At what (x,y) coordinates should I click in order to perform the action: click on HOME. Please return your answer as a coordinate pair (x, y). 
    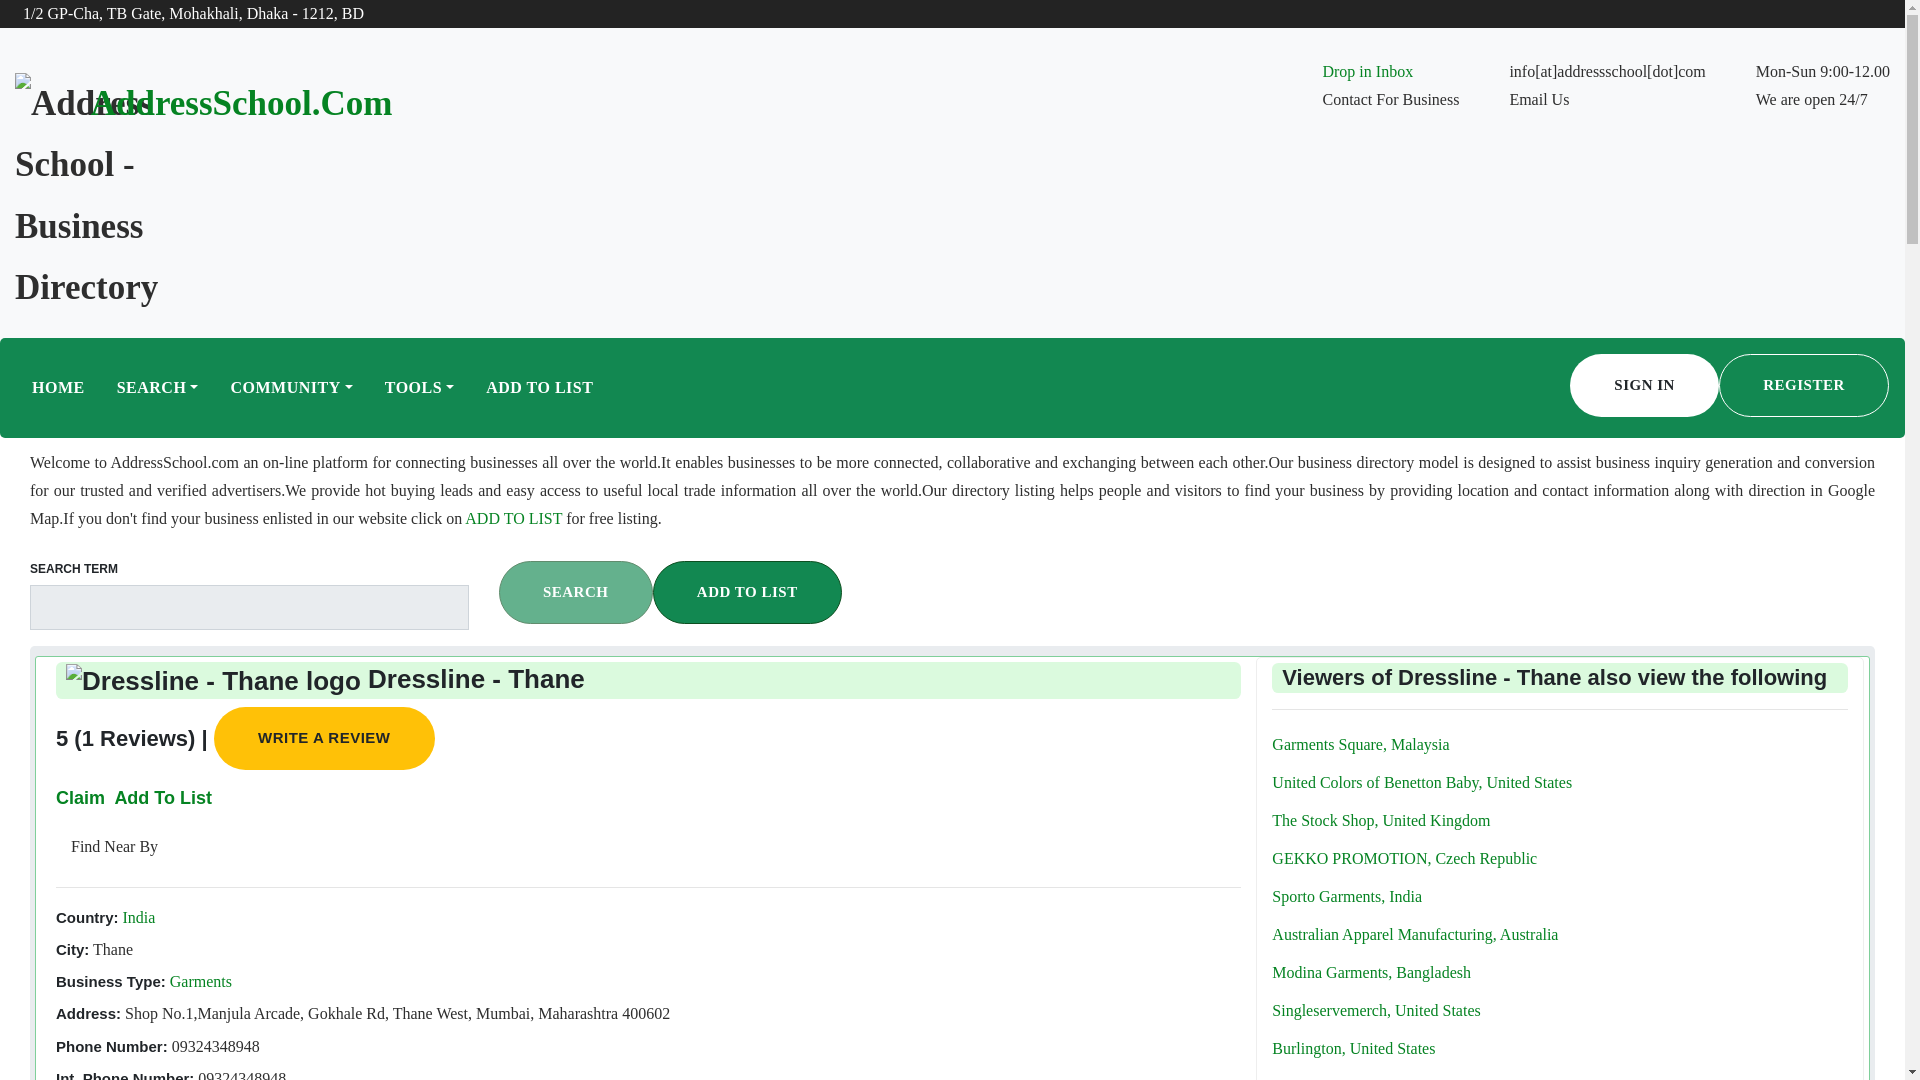
    Looking at the image, I should click on (58, 388).